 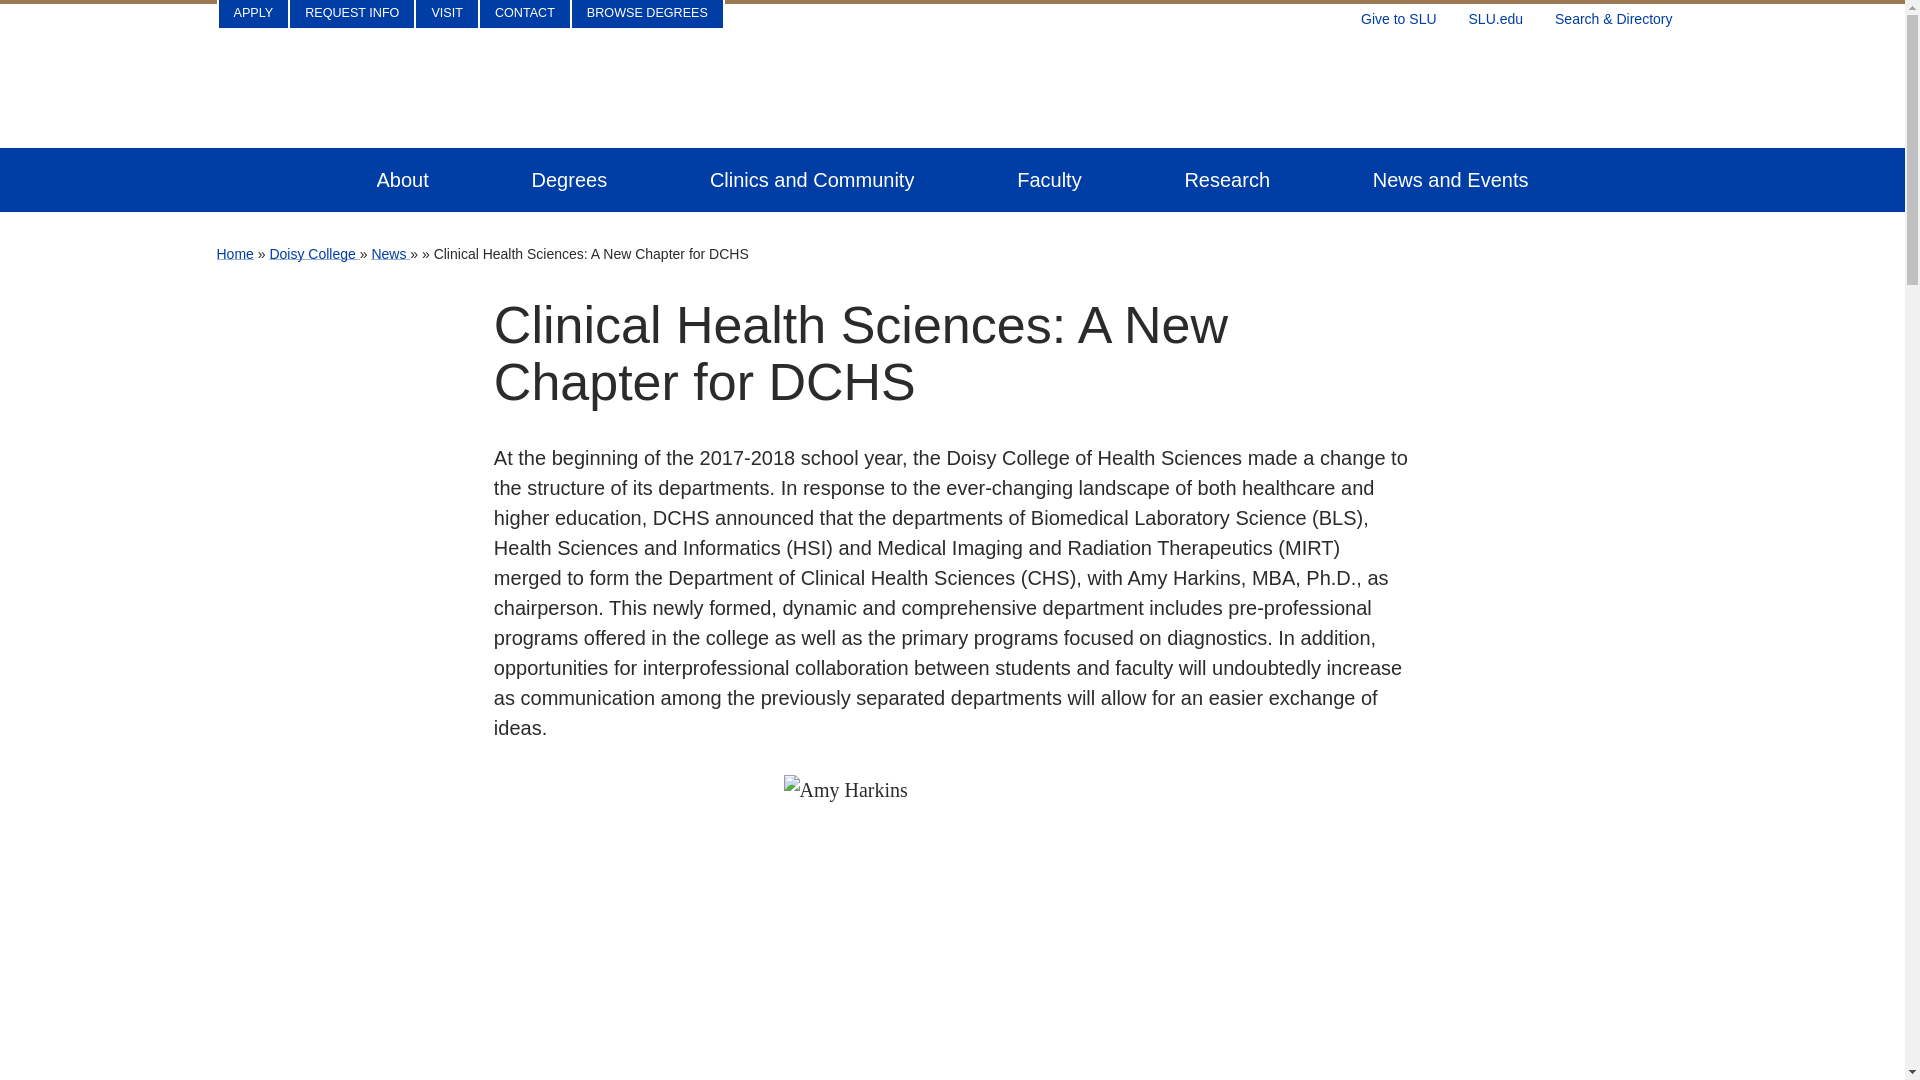 I want to click on Doisy College, so click(x=314, y=254).